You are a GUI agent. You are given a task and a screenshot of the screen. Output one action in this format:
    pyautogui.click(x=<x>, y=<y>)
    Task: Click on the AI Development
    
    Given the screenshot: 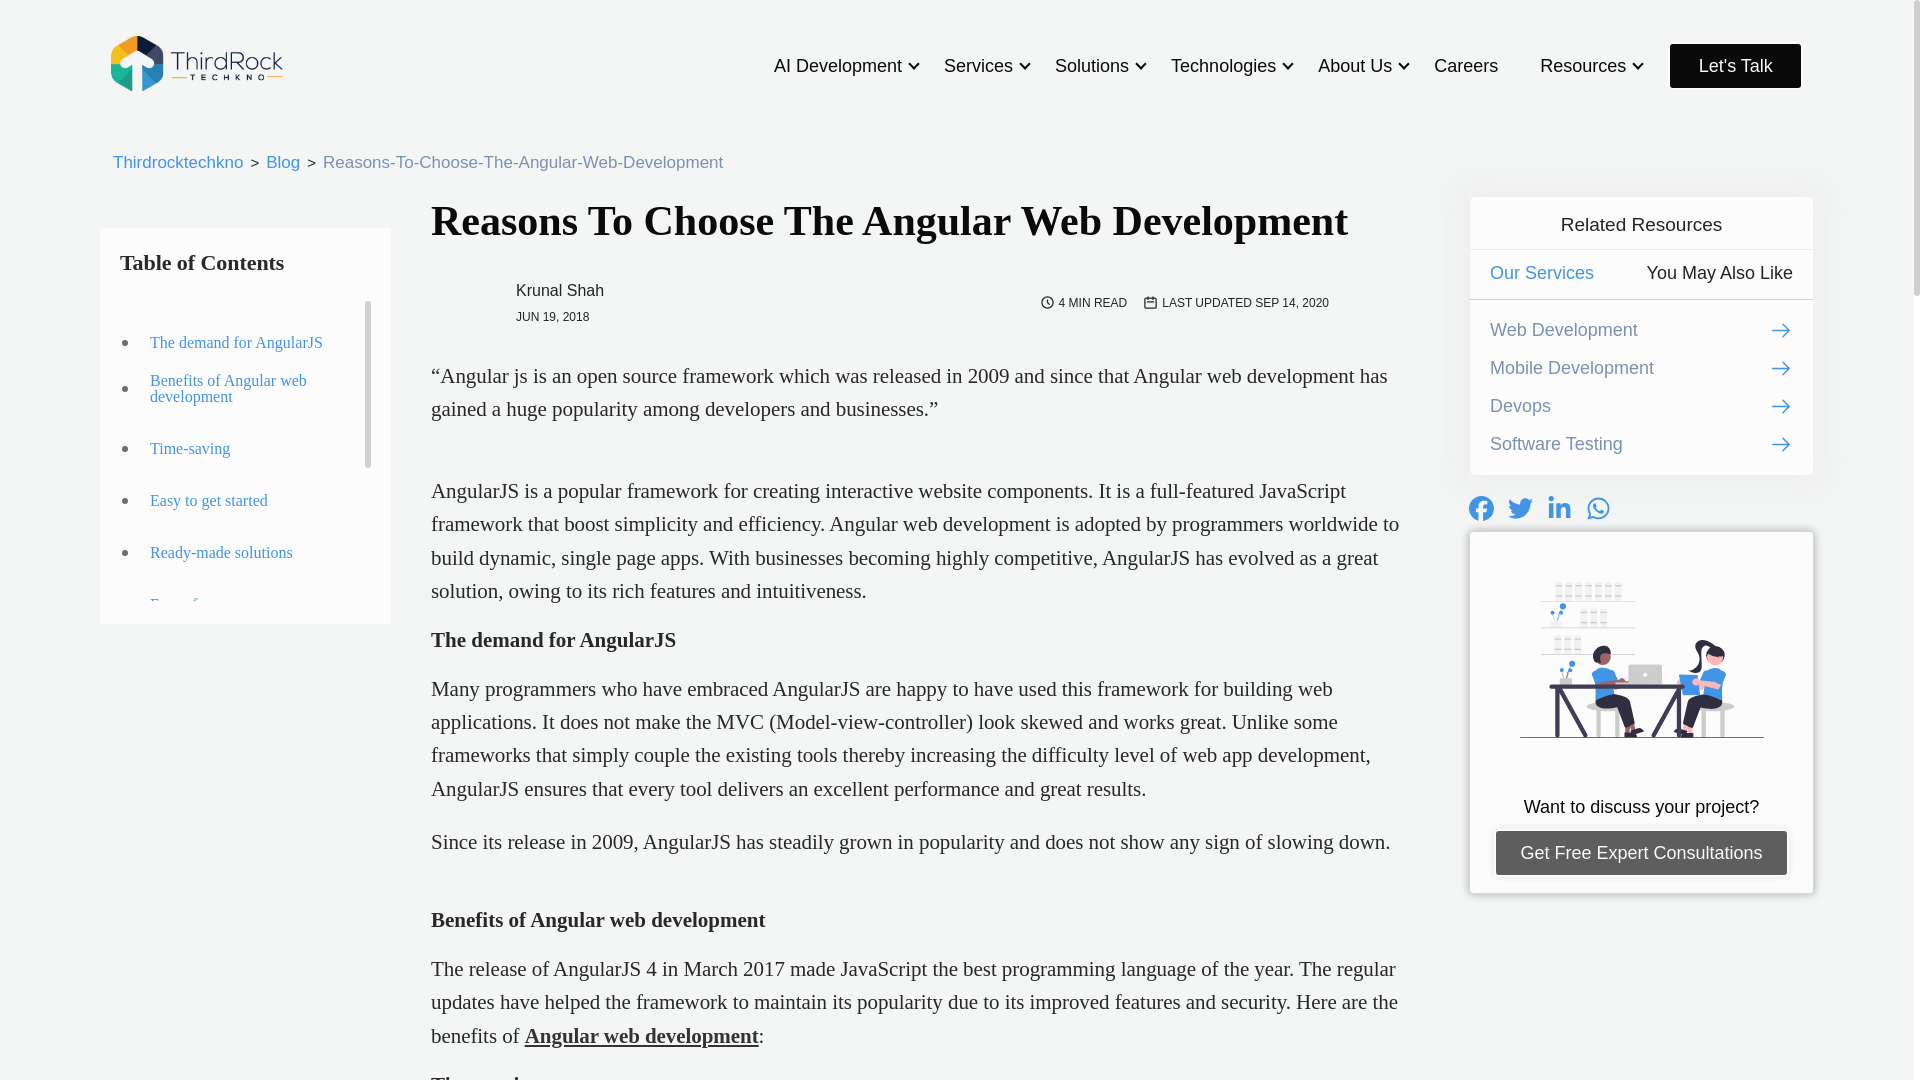 What is the action you would take?
    pyautogui.click(x=838, y=66)
    